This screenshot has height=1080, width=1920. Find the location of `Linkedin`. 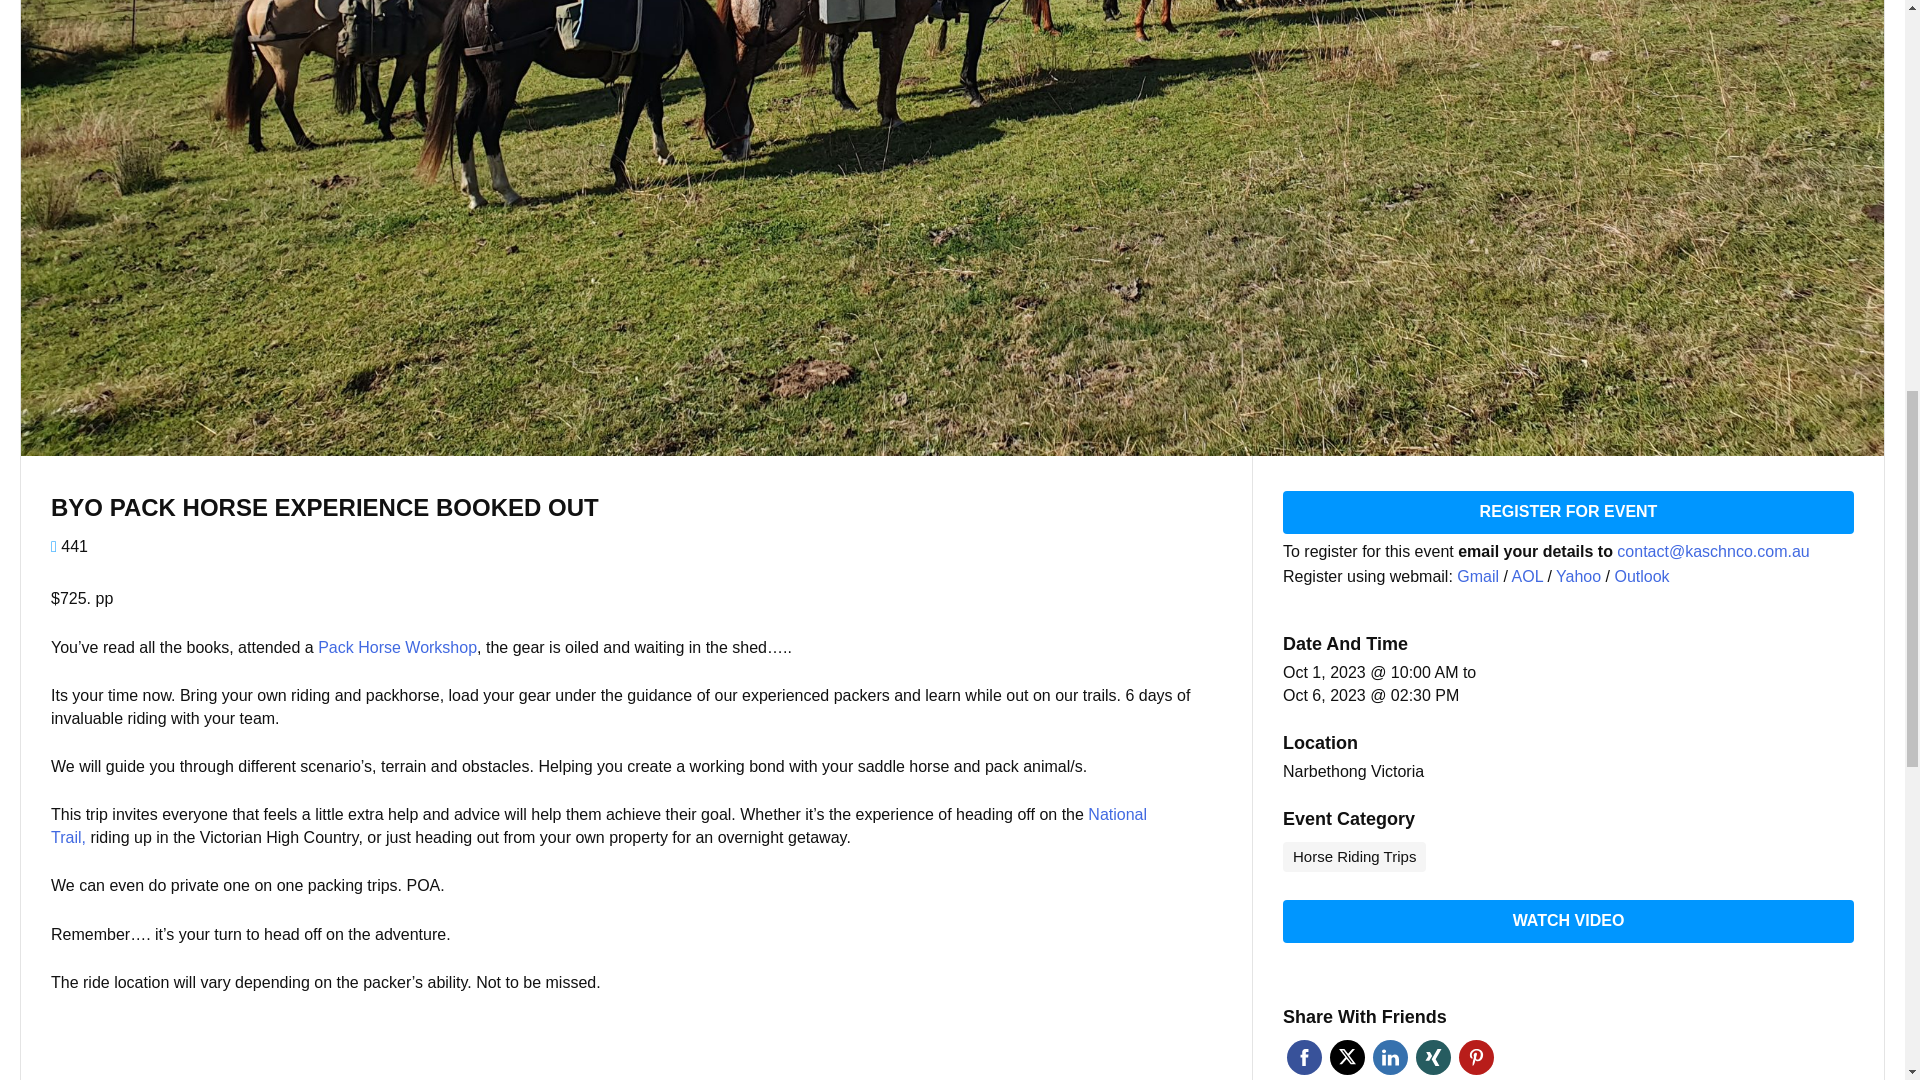

Linkedin is located at coordinates (1390, 1057).